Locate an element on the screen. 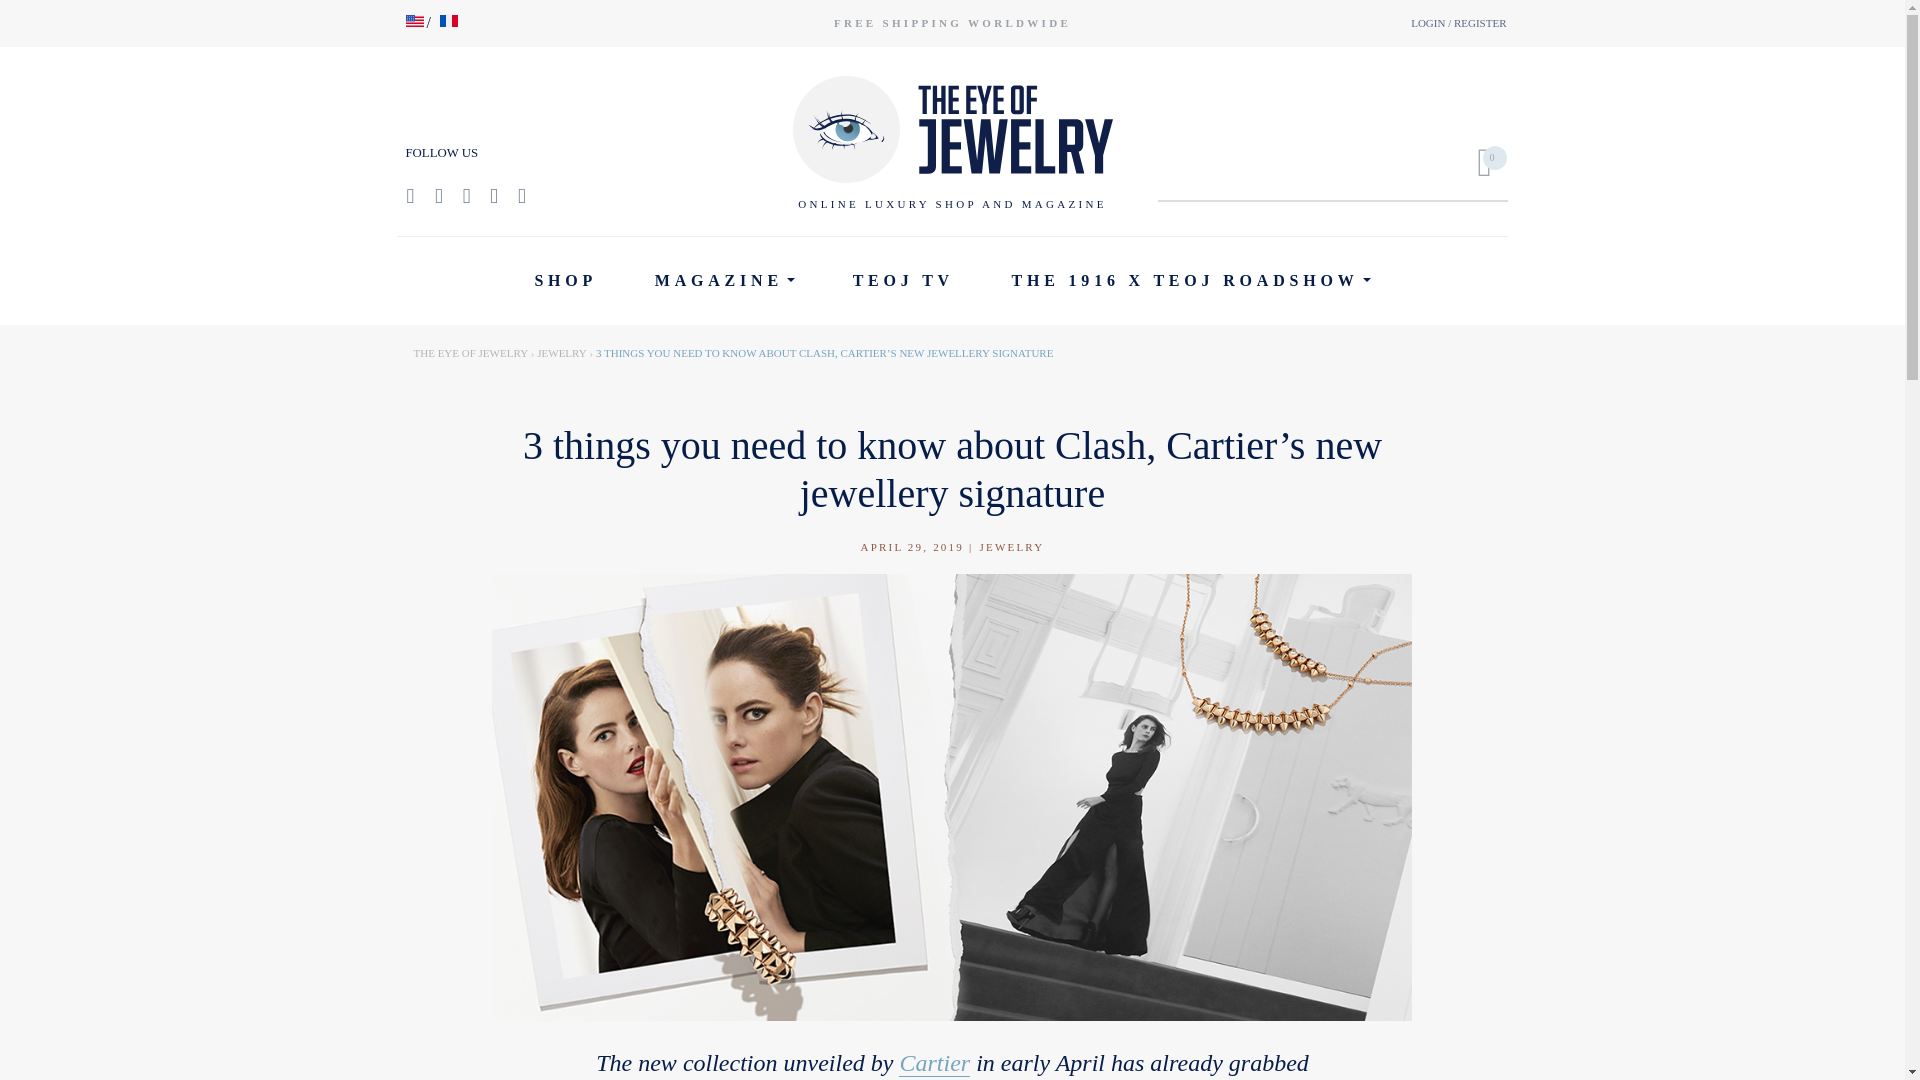  THE 1916 X TEOJ ROADSHOW is located at coordinates (1191, 281).